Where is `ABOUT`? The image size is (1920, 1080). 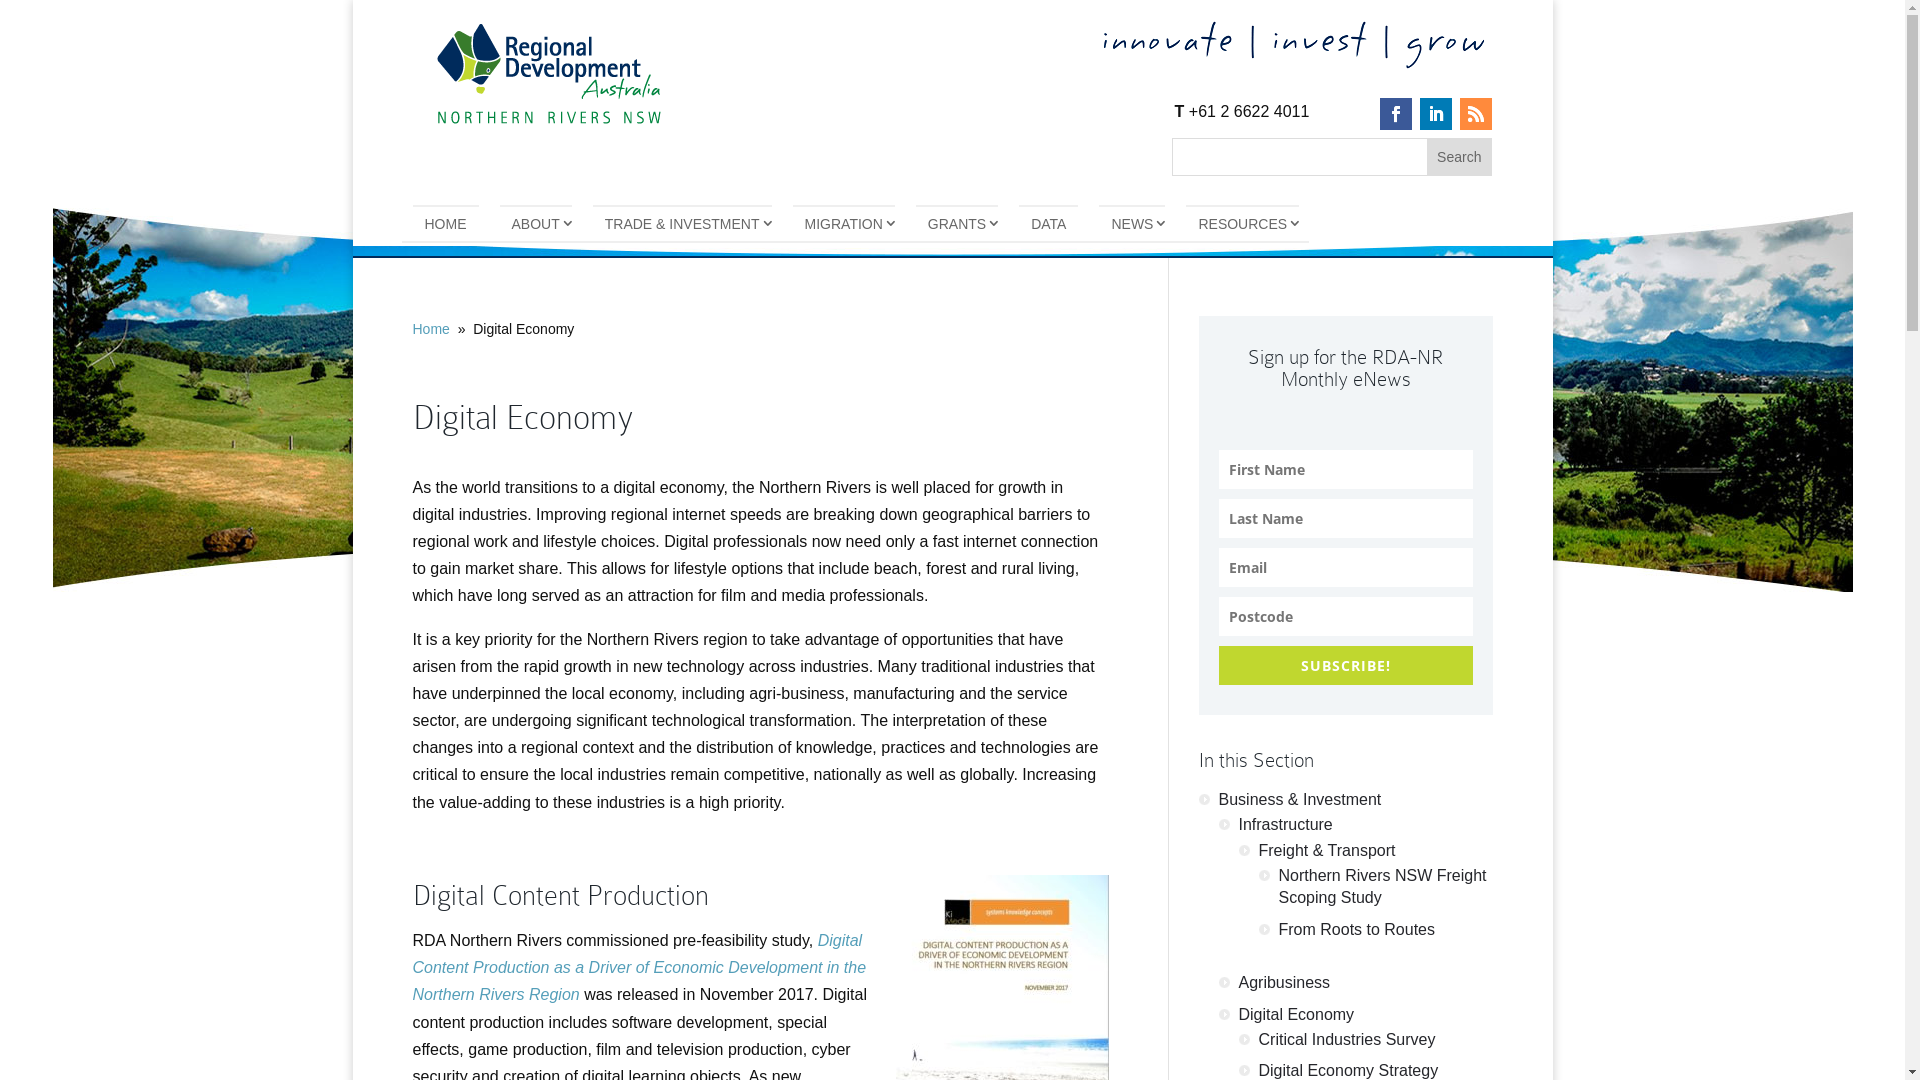 ABOUT is located at coordinates (536, 223).